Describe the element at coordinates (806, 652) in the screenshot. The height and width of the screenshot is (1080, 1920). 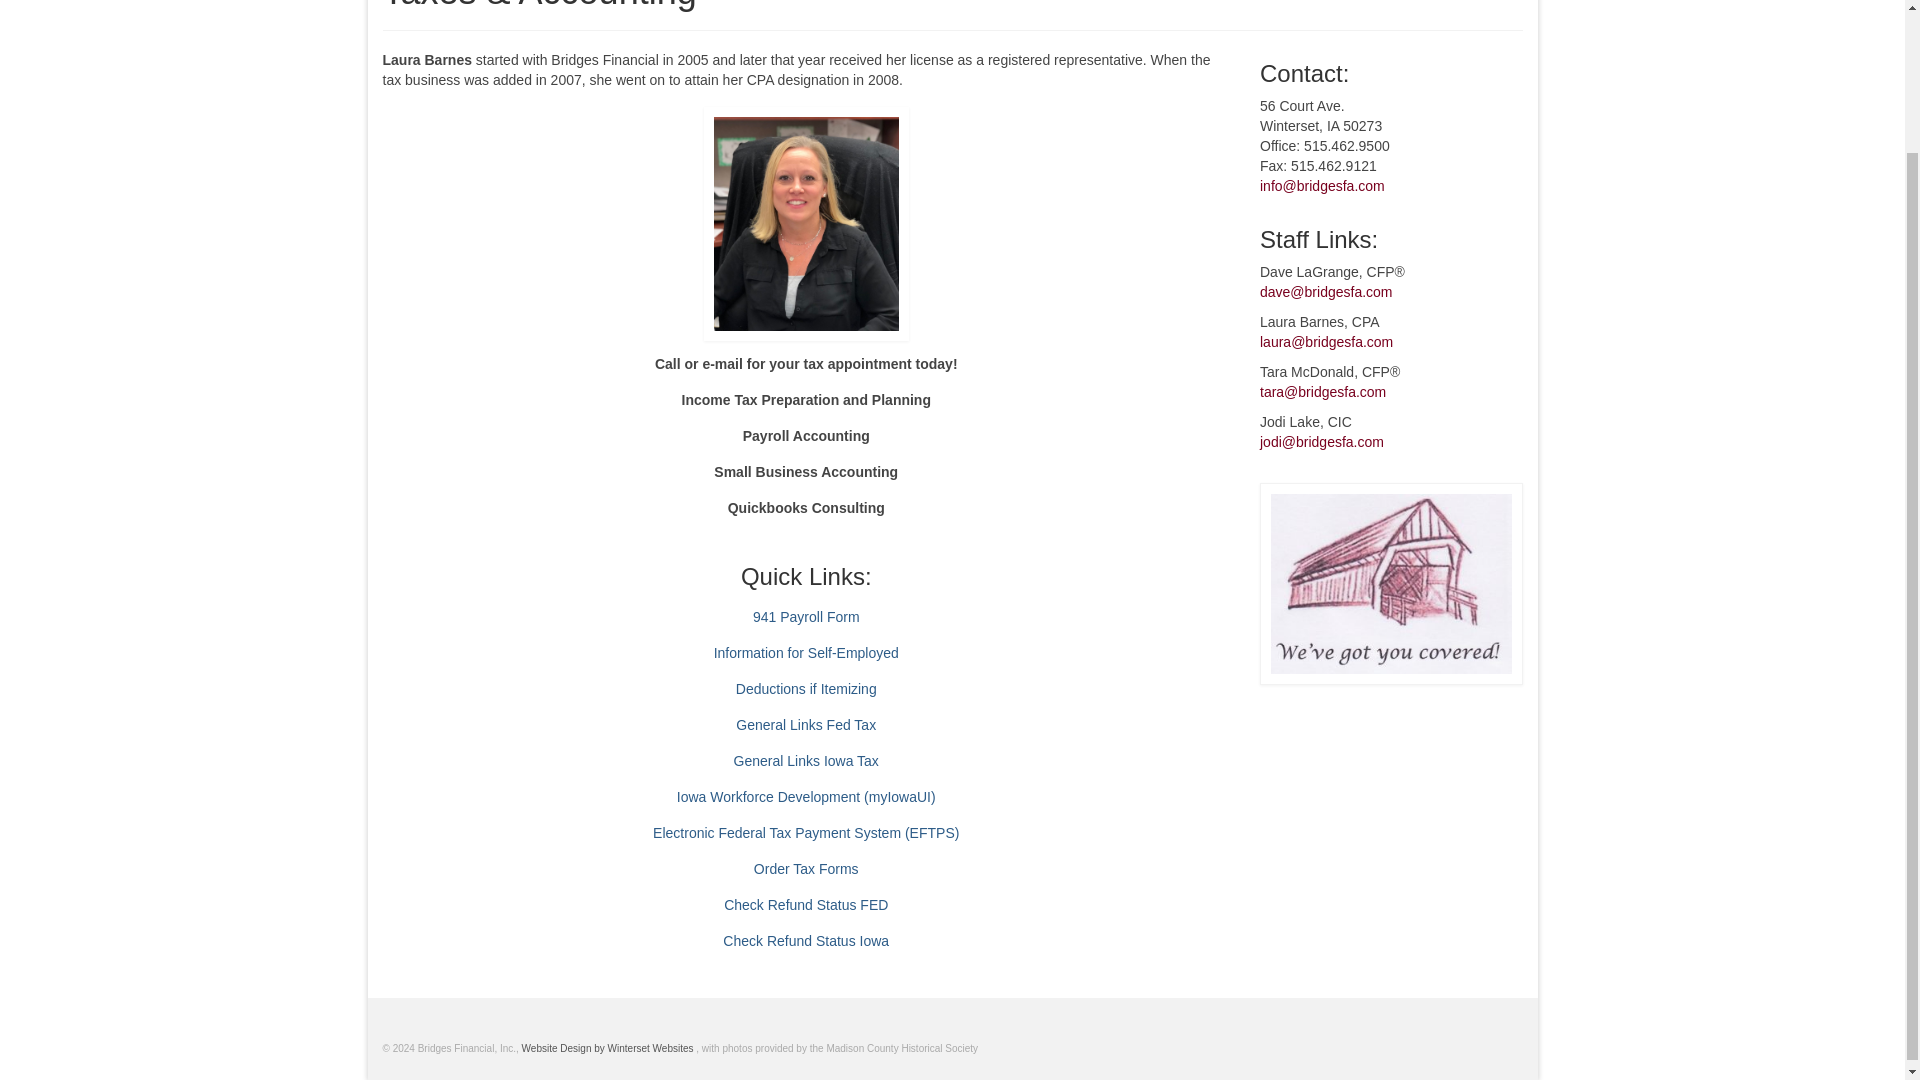
I see `Information for Self-Employed` at that location.